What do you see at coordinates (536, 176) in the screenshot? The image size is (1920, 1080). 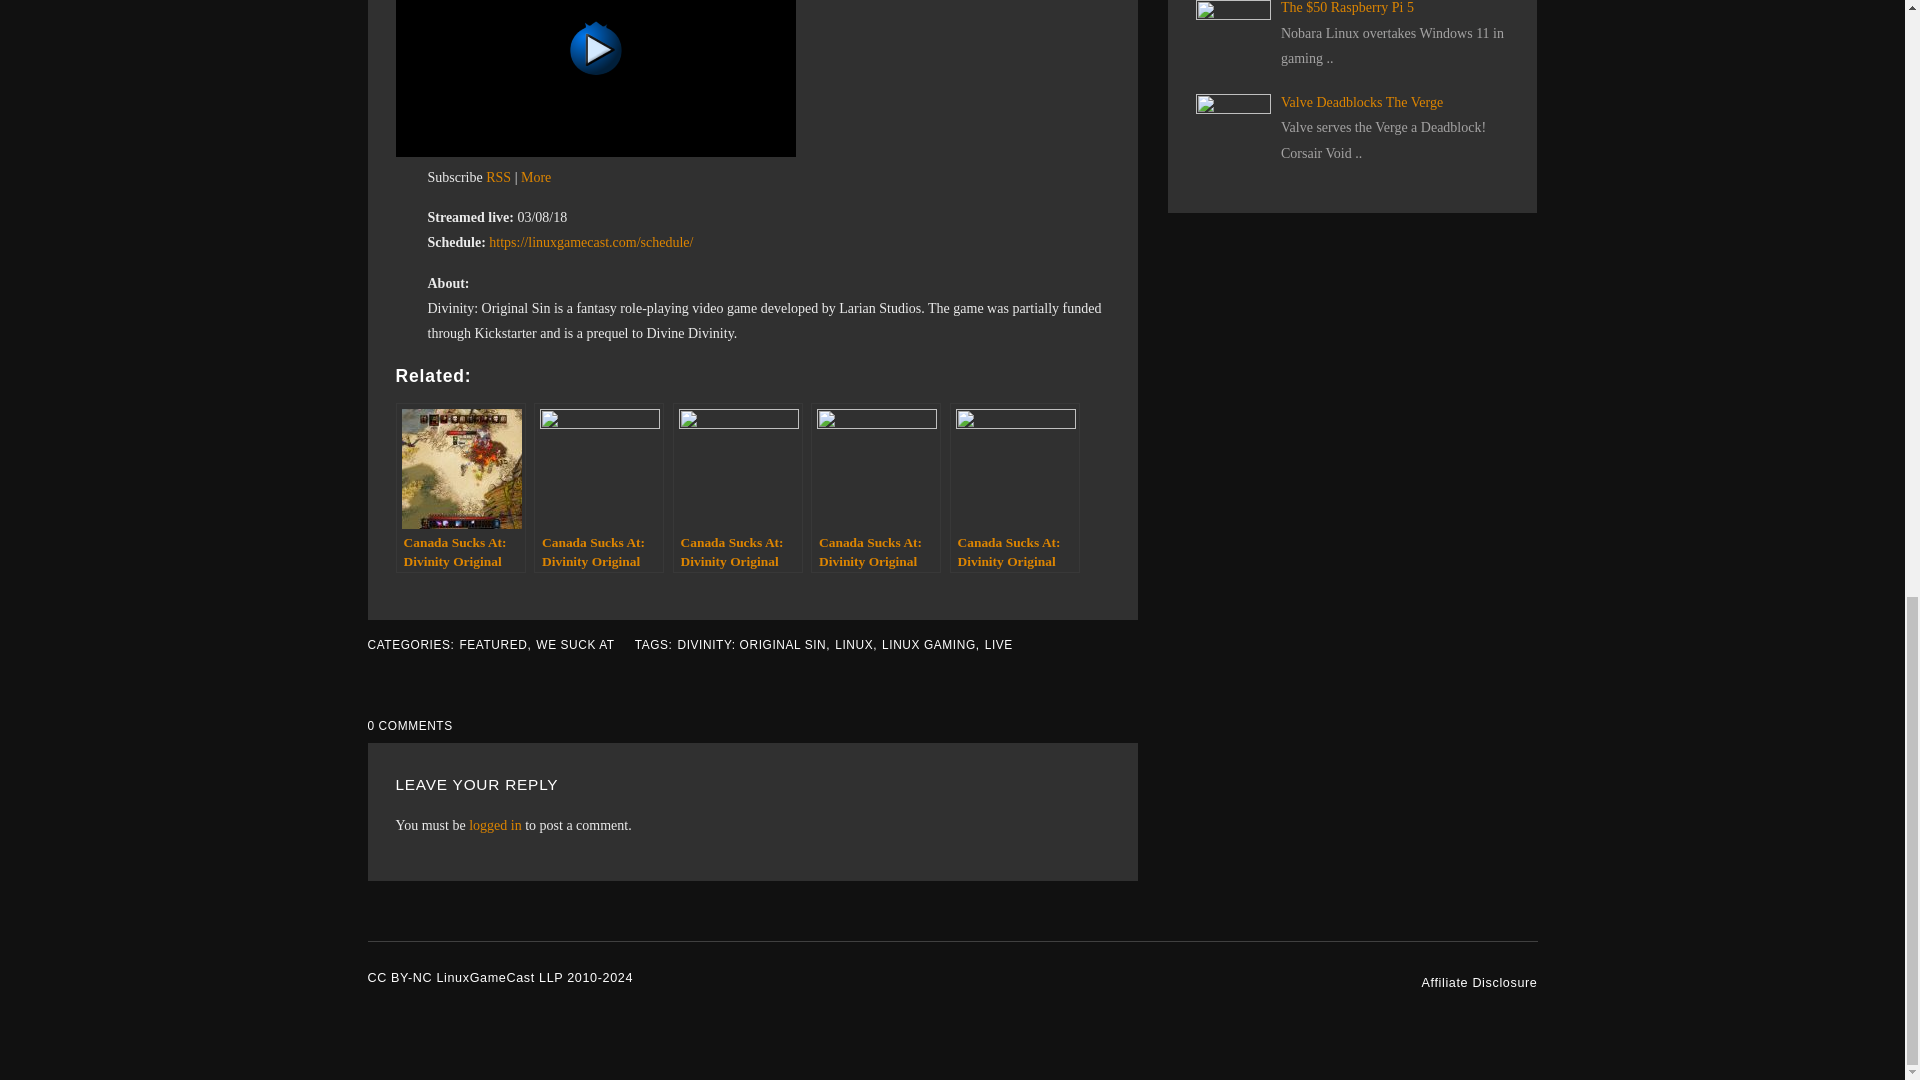 I see `More` at bounding box center [536, 176].